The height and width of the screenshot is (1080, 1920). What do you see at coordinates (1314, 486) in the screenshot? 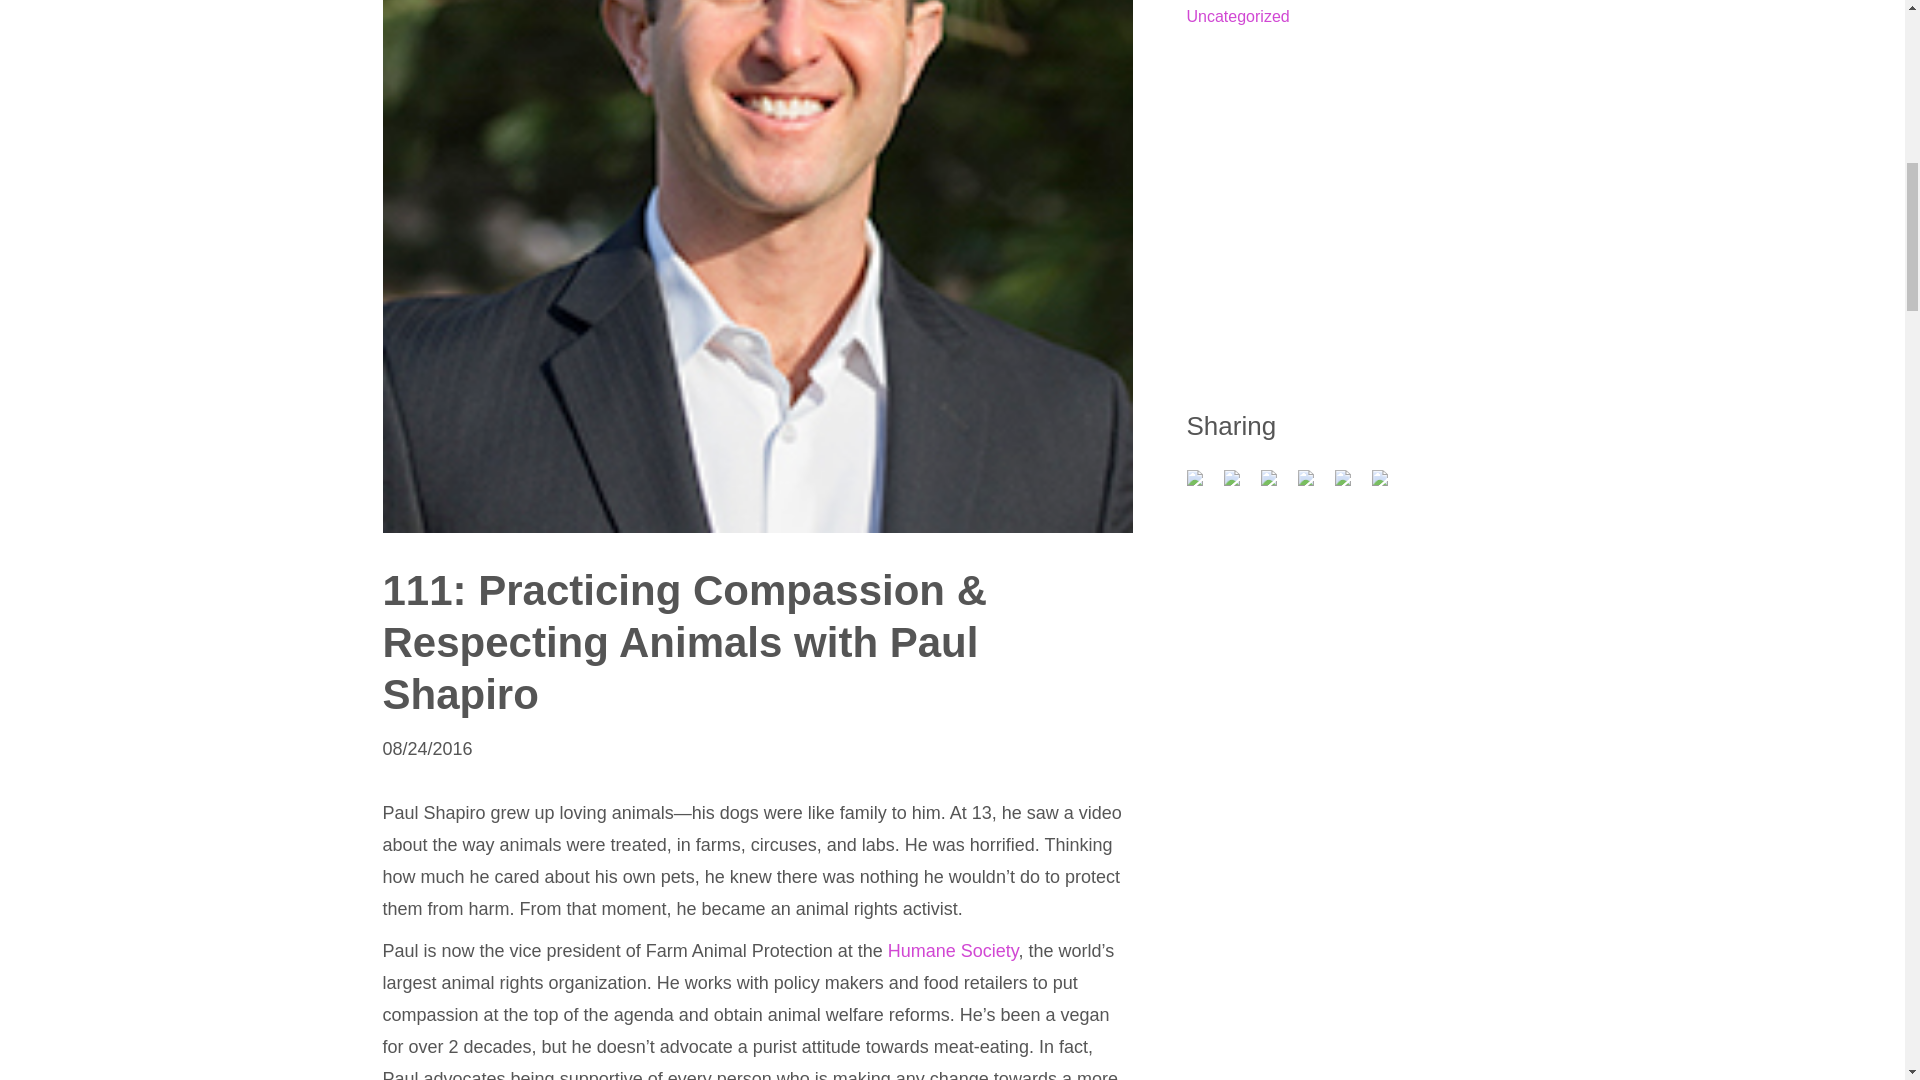
I see `Pin it with Pinterest` at bounding box center [1314, 486].